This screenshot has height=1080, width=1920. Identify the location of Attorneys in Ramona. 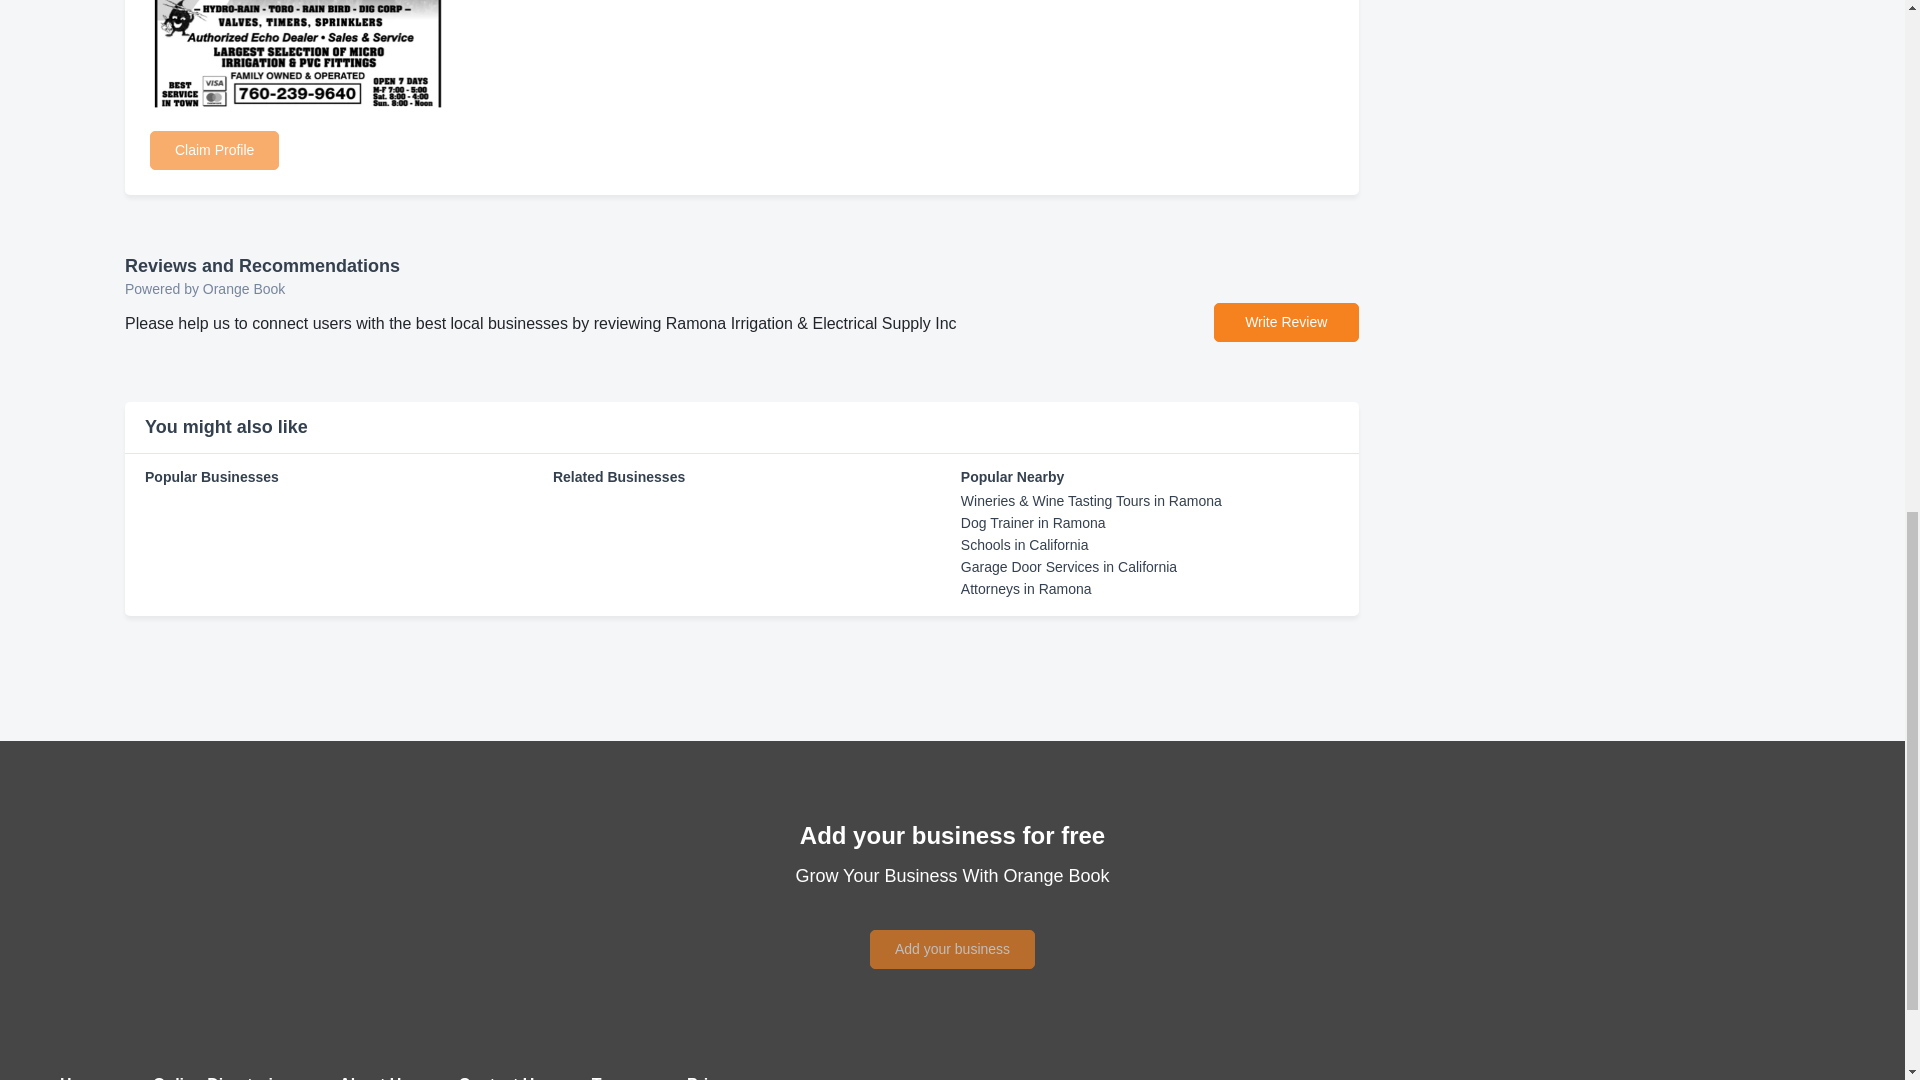
(1026, 589).